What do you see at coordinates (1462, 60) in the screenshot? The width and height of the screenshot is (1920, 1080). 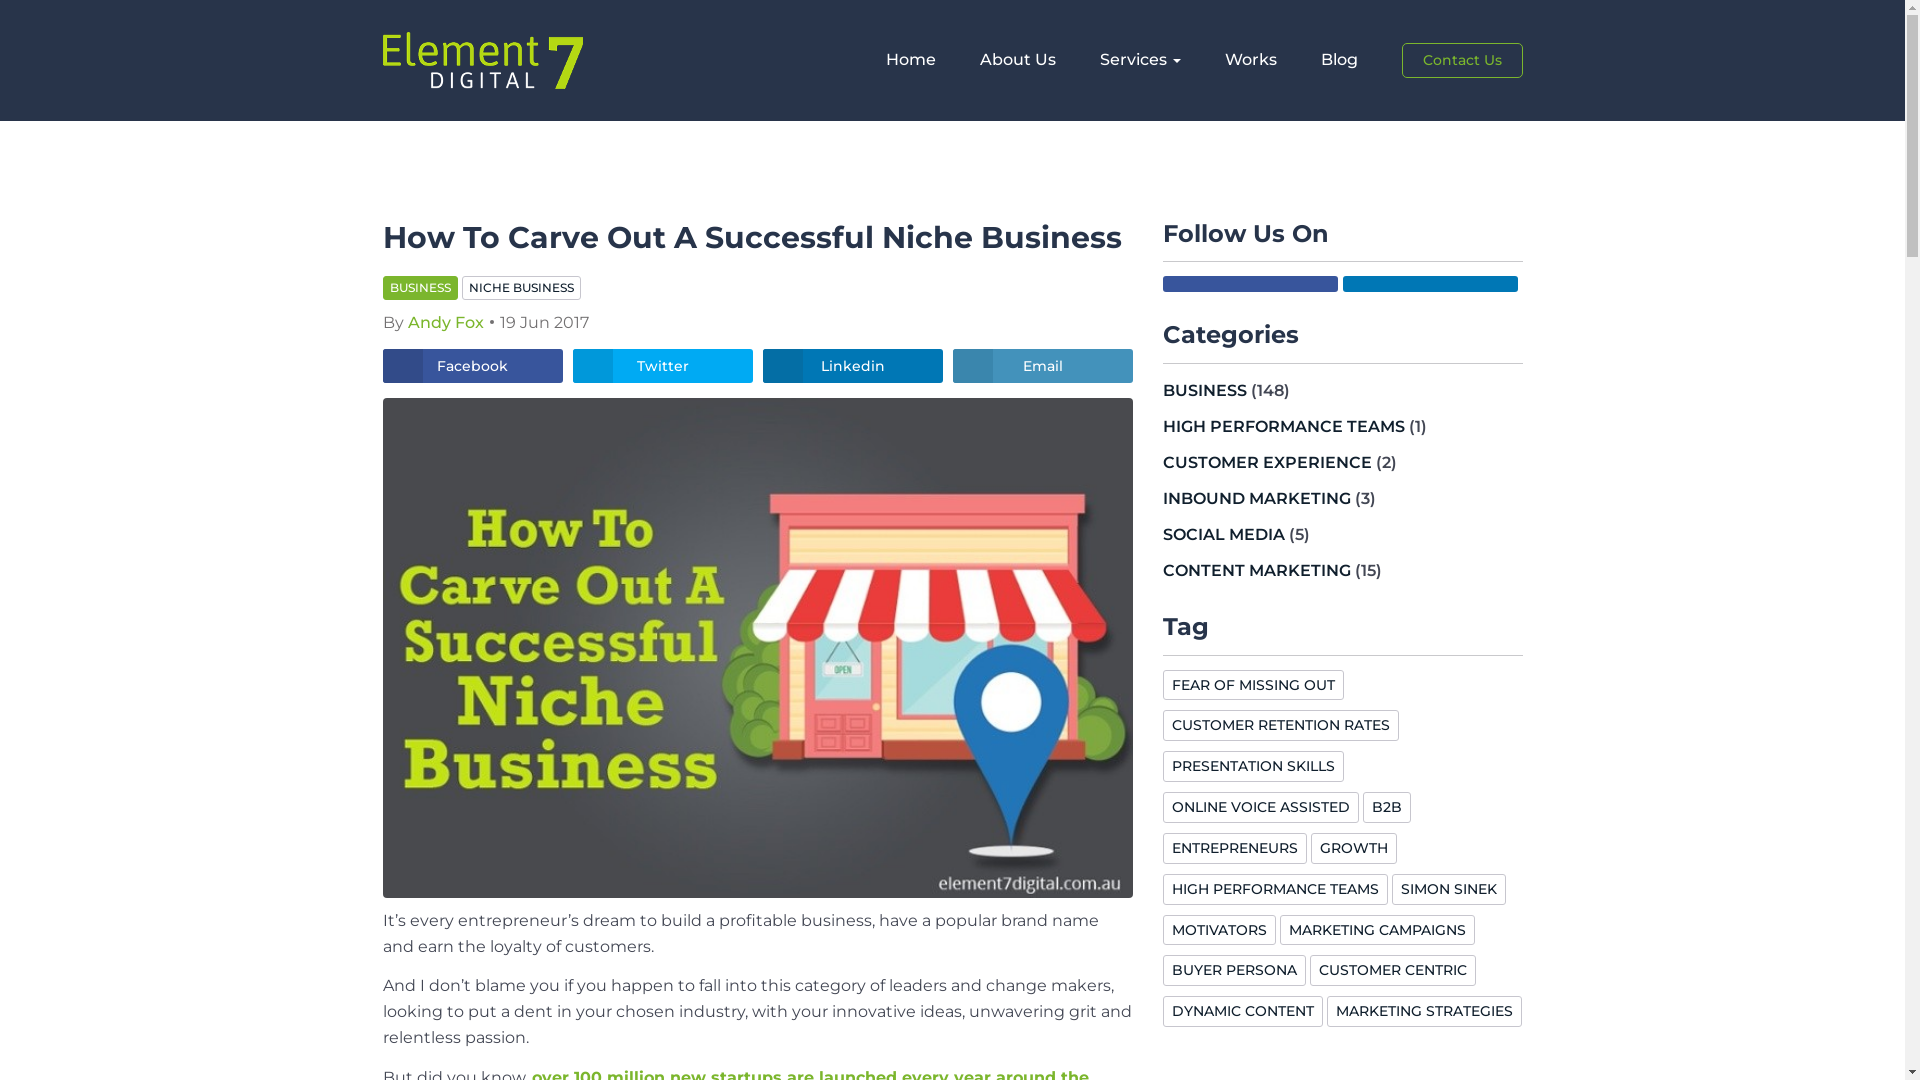 I see `Contact Us` at bounding box center [1462, 60].